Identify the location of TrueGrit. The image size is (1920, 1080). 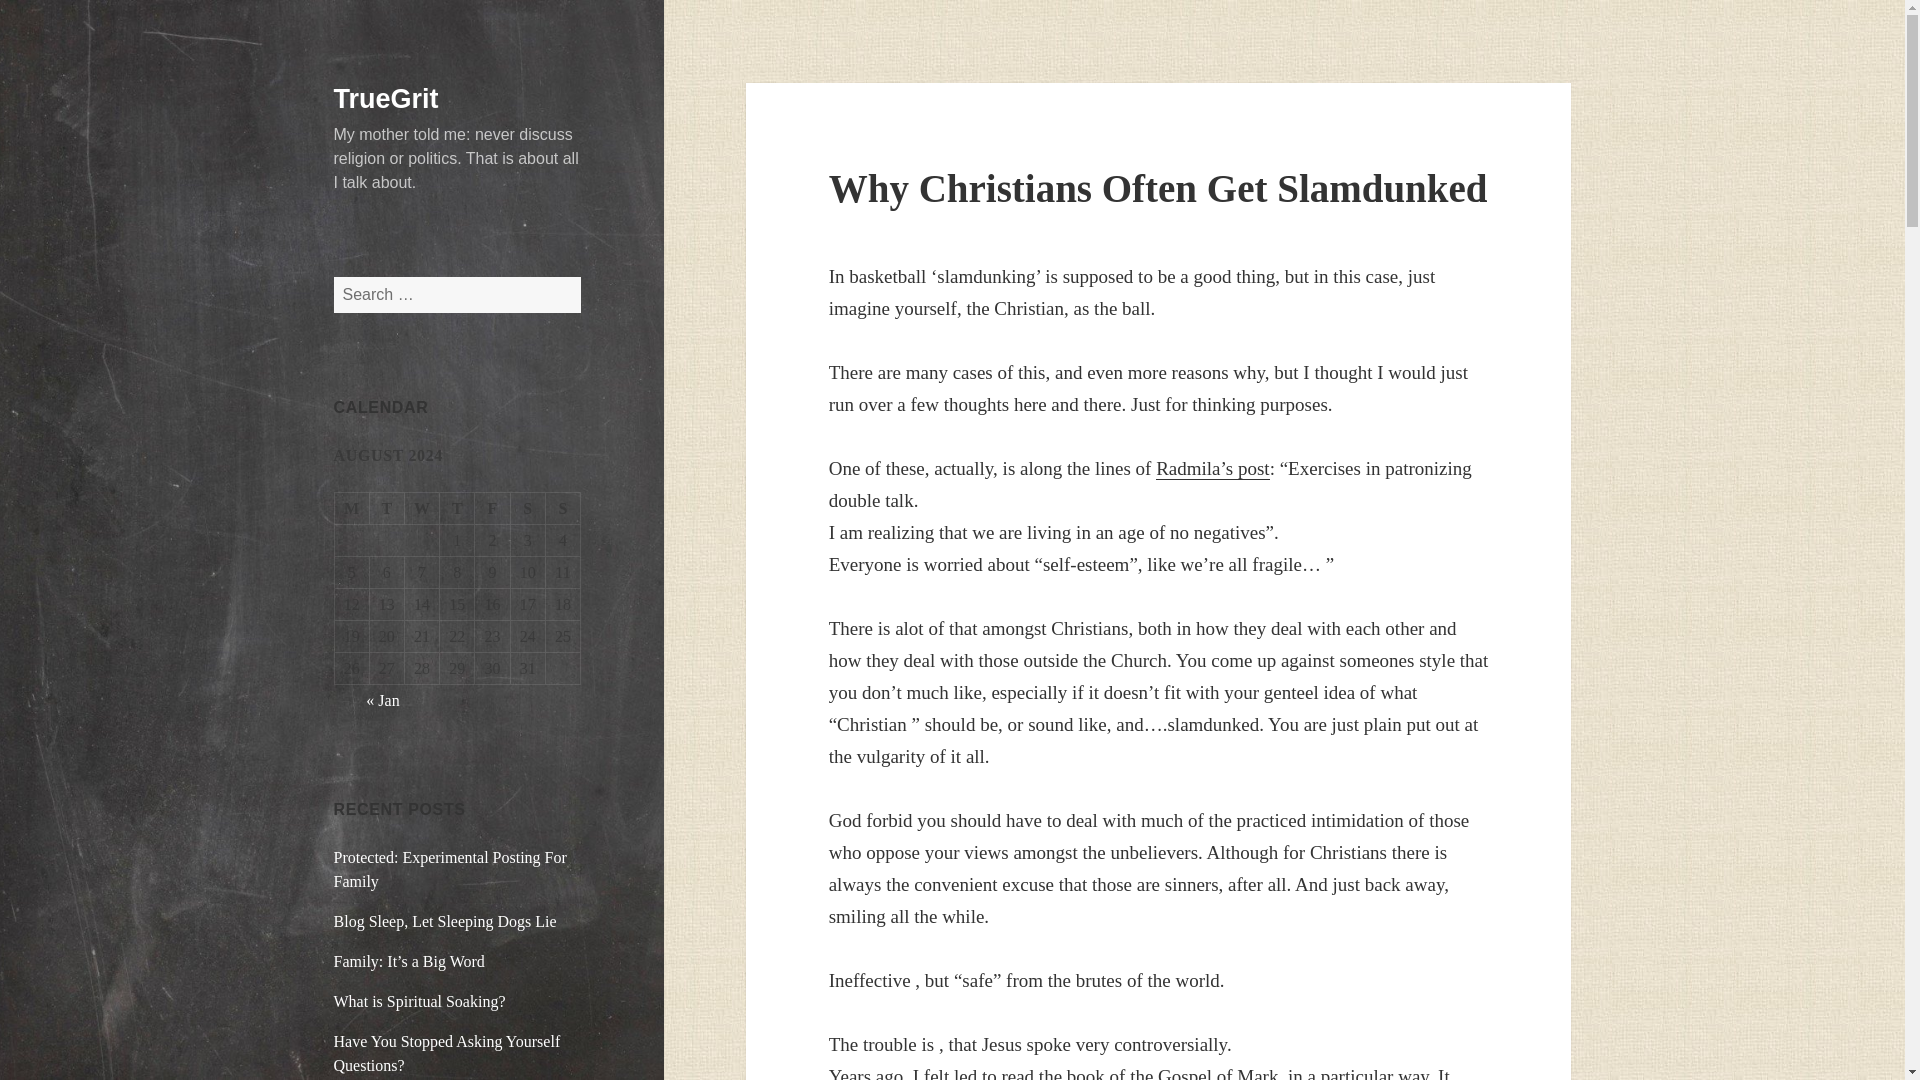
(386, 99).